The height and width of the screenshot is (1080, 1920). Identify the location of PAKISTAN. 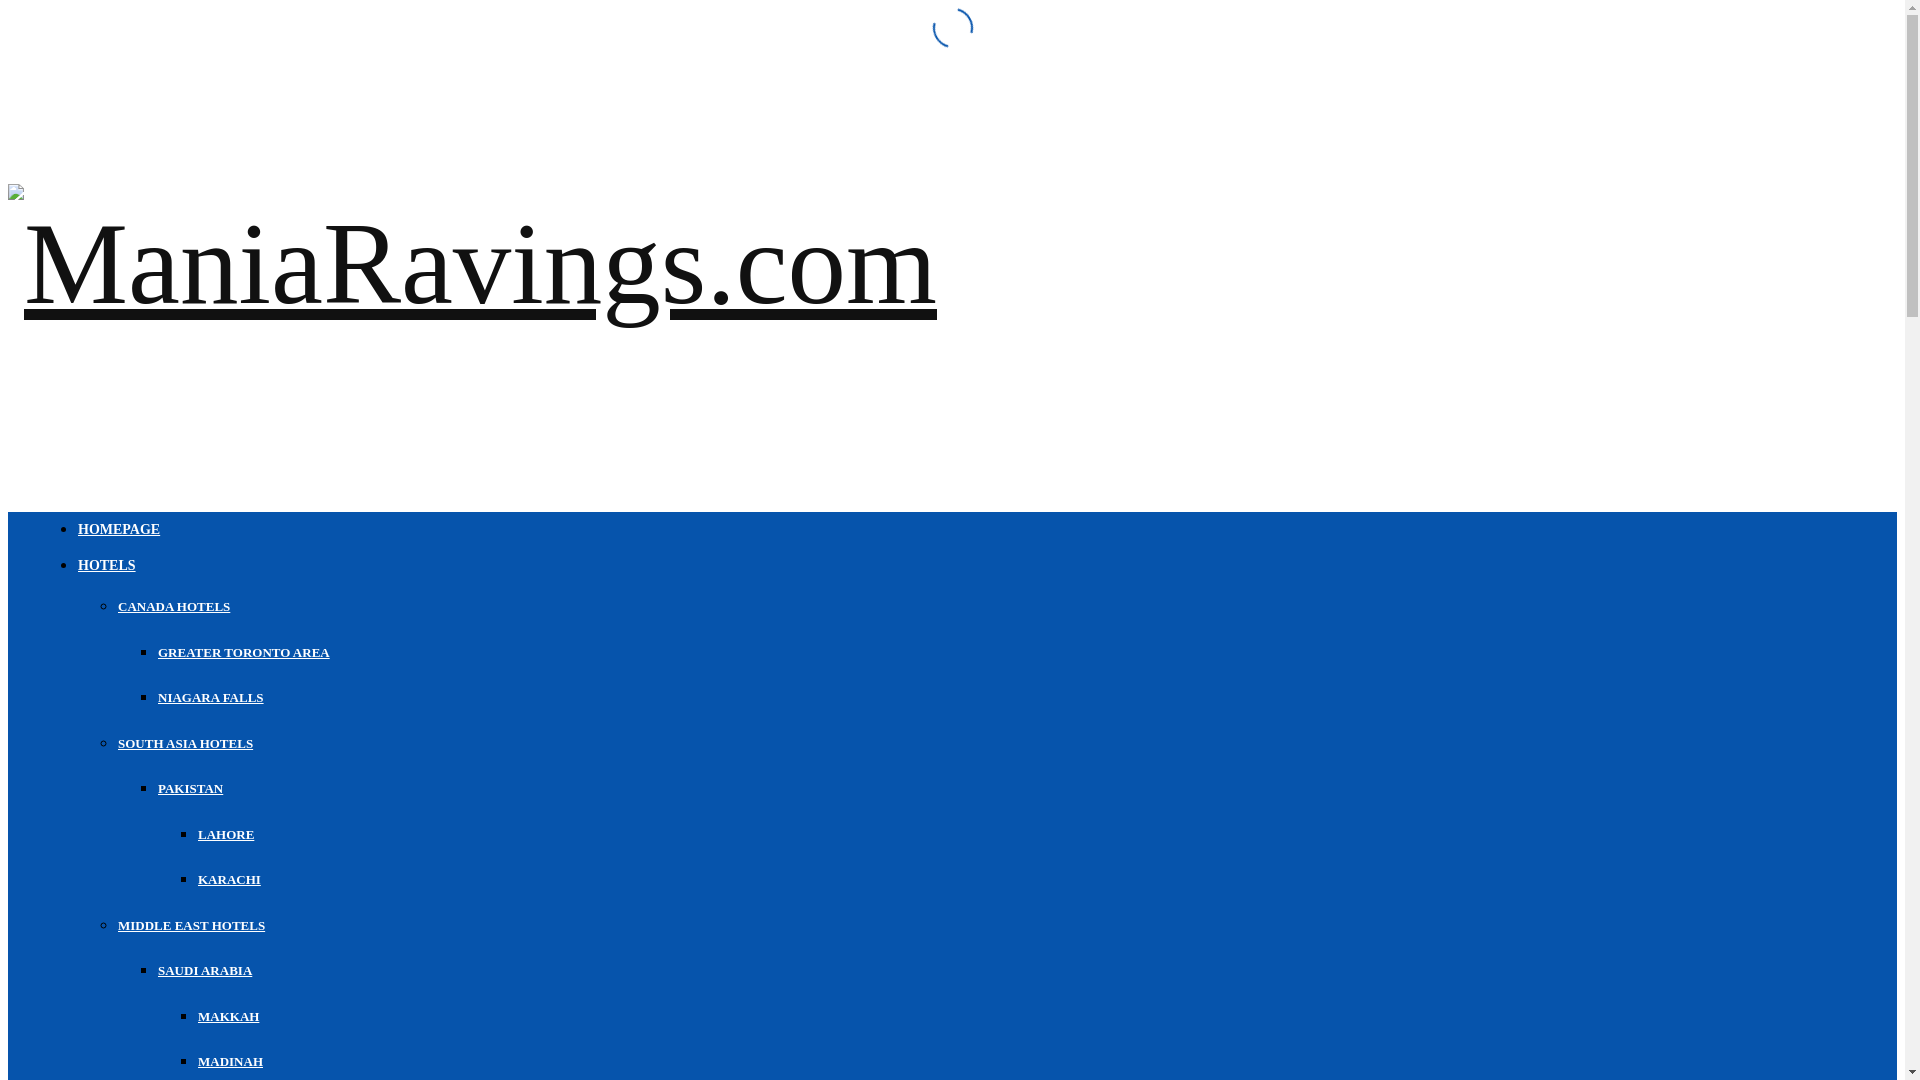
(190, 788).